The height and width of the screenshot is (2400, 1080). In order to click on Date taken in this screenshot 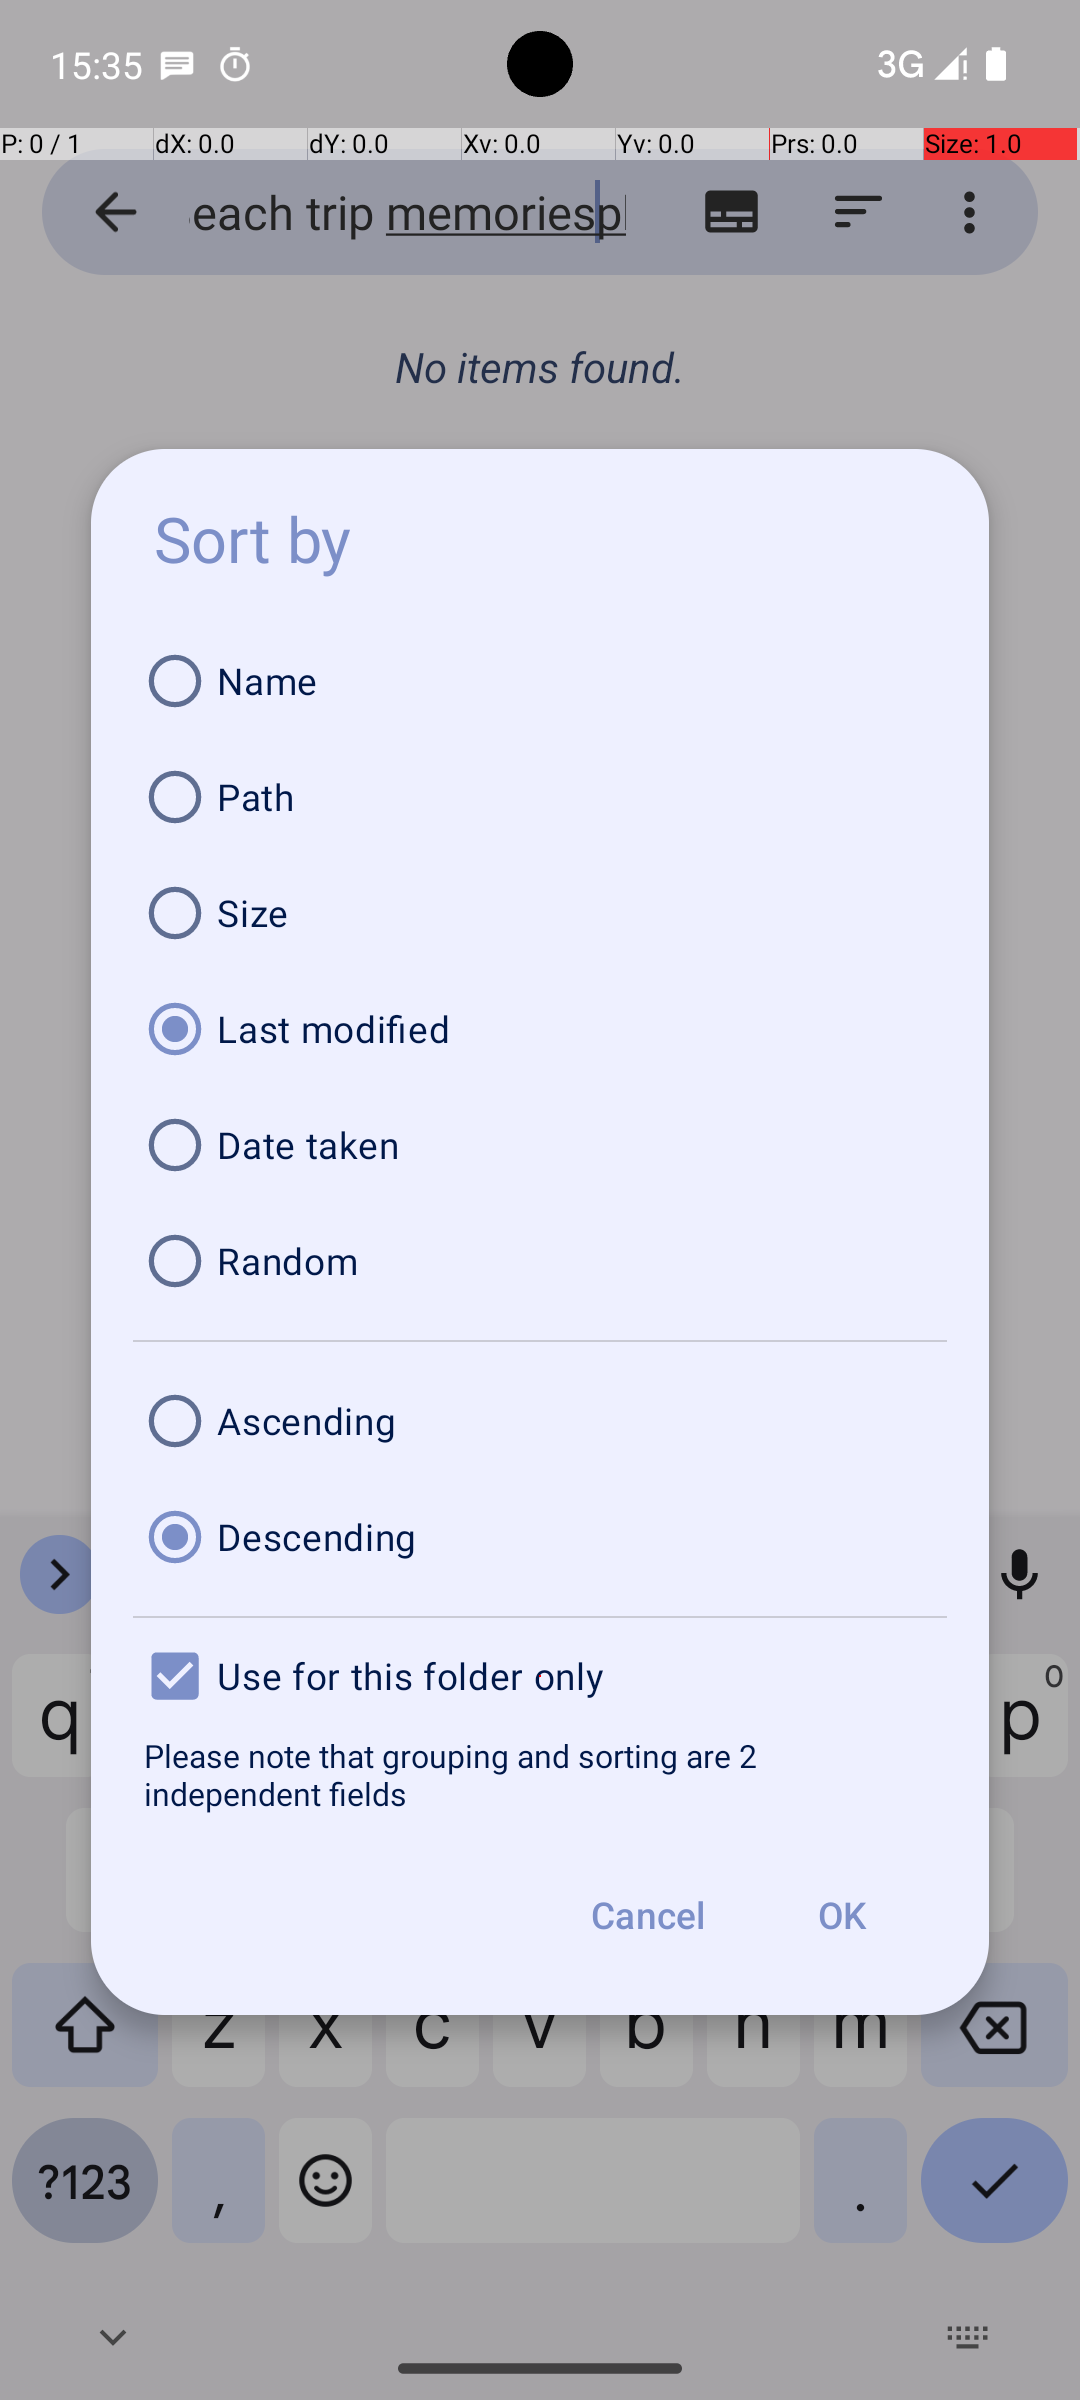, I will do `click(540, 1145)`.